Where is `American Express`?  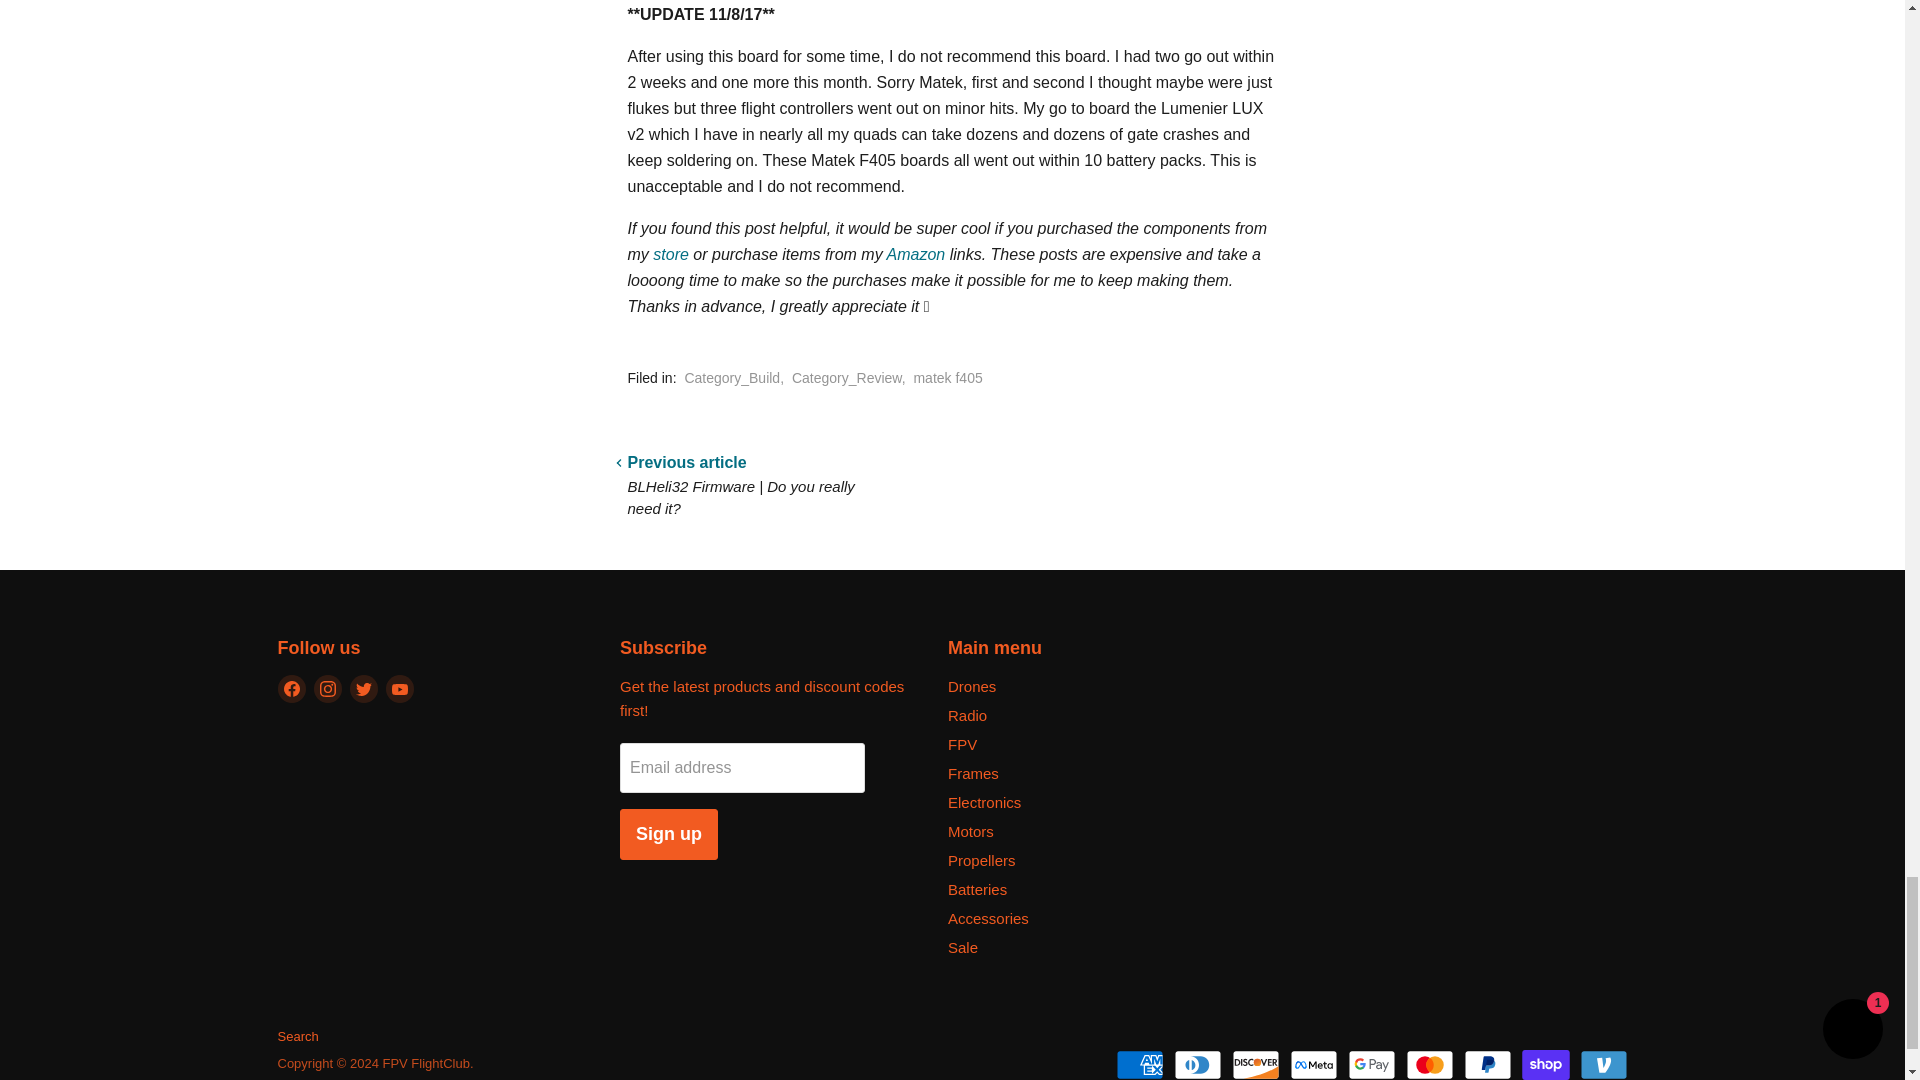 American Express is located at coordinates (1139, 1064).